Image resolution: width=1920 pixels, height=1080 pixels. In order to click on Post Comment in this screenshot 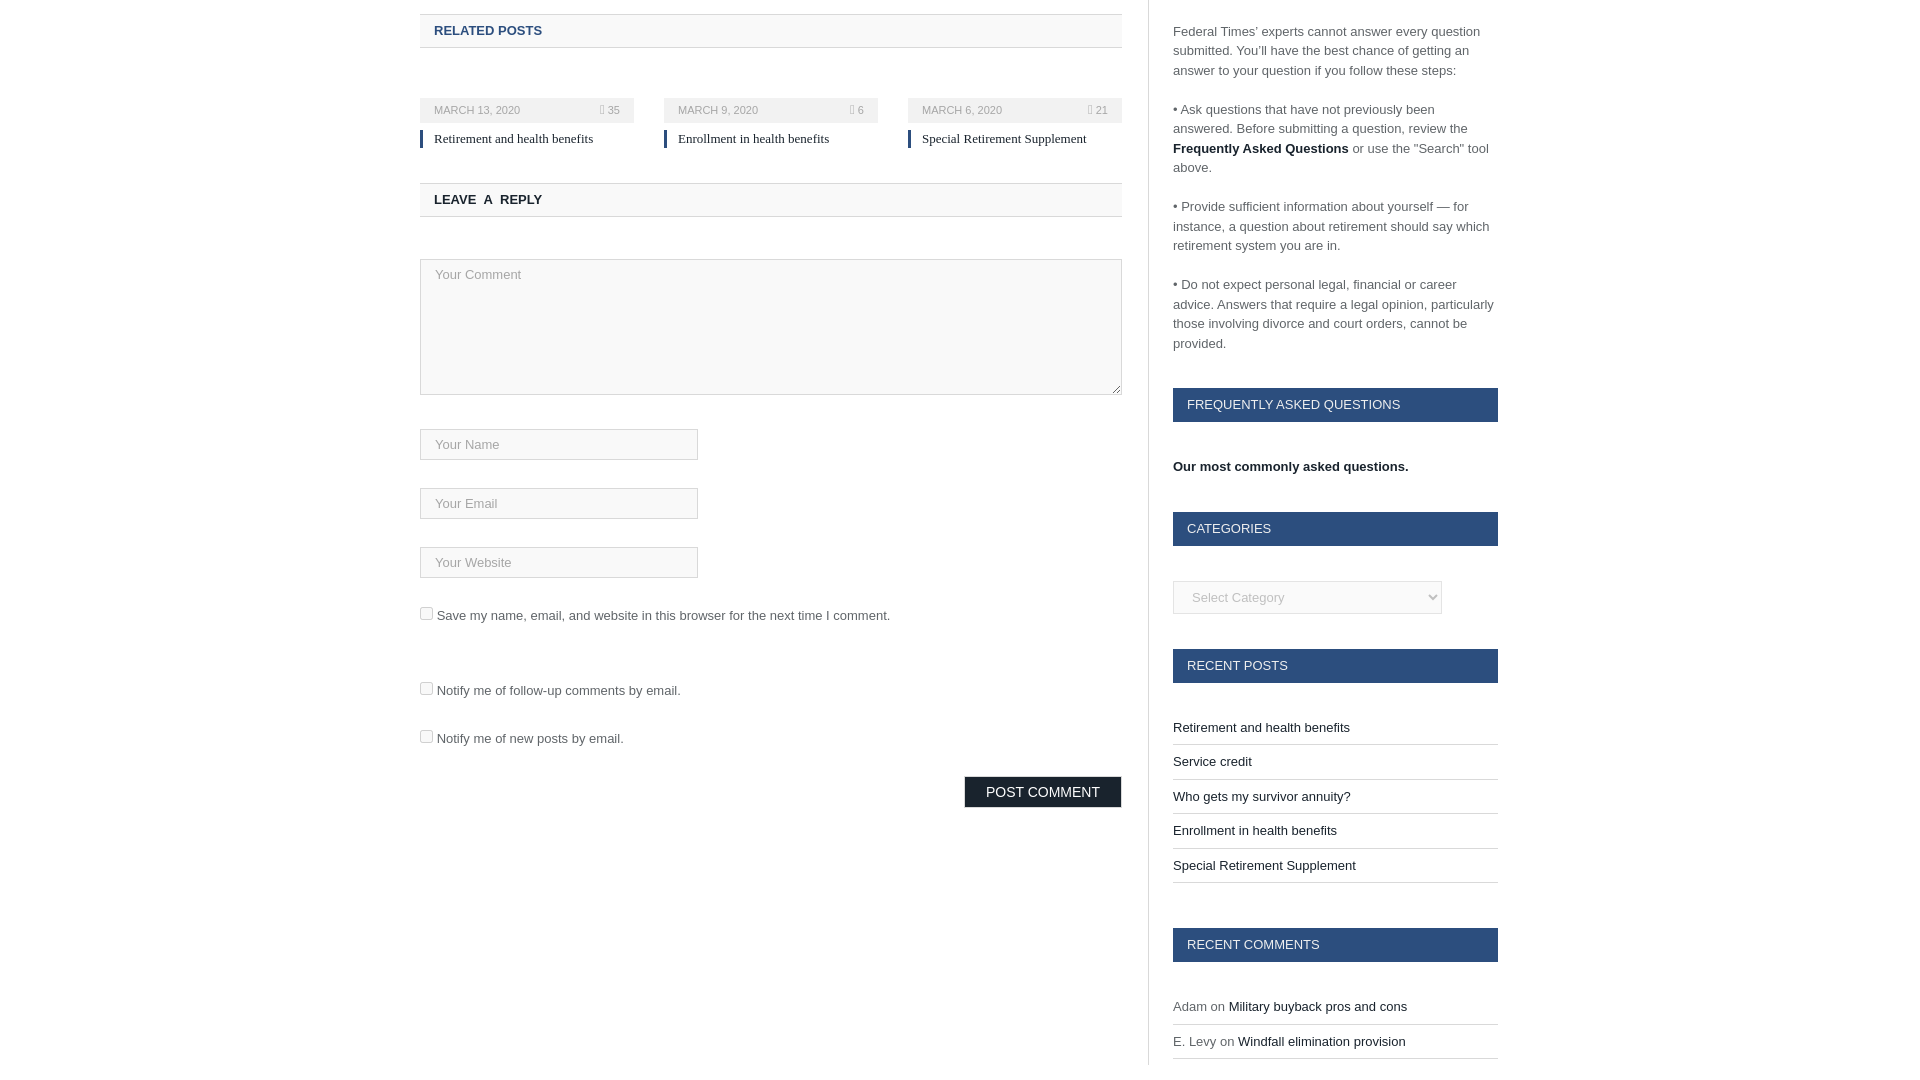, I will do `click(1042, 792)`.